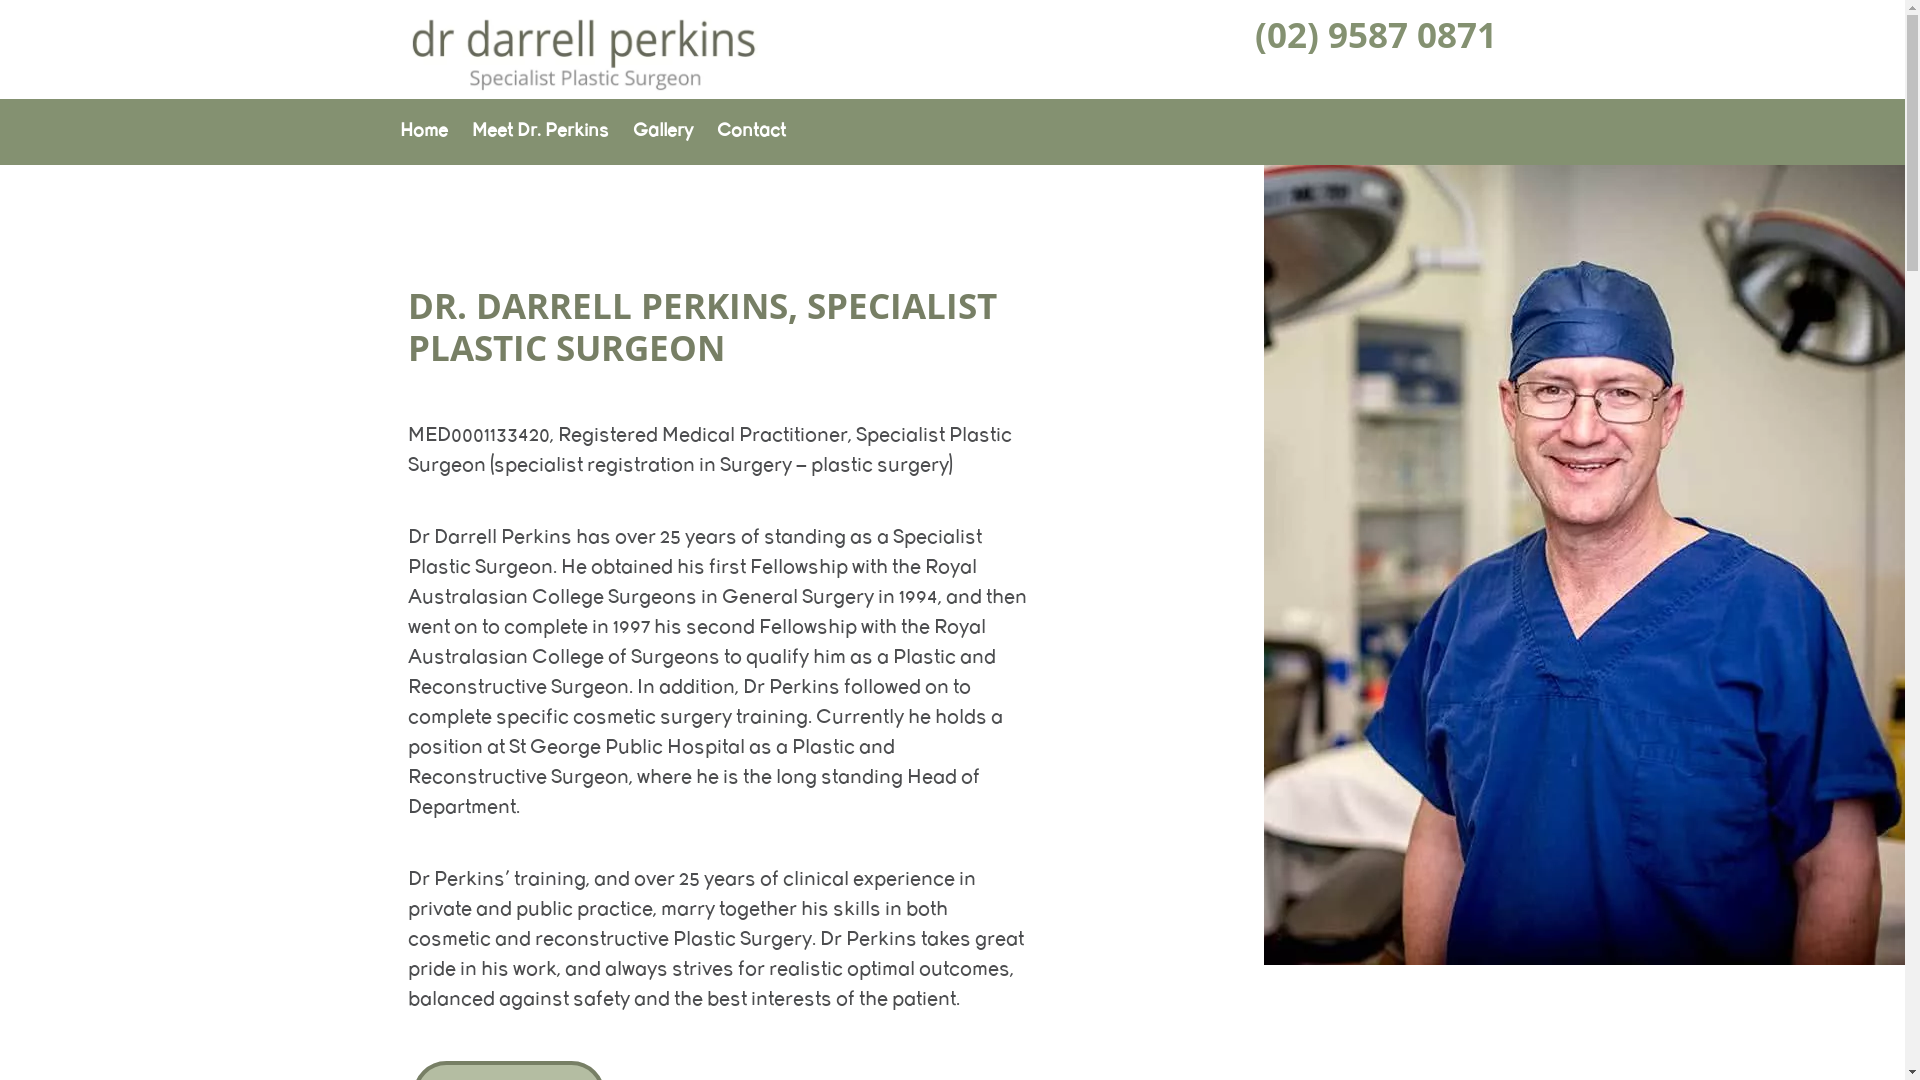 Image resolution: width=1920 pixels, height=1080 pixels. Describe the element at coordinates (750, 132) in the screenshot. I see `Contact` at that location.